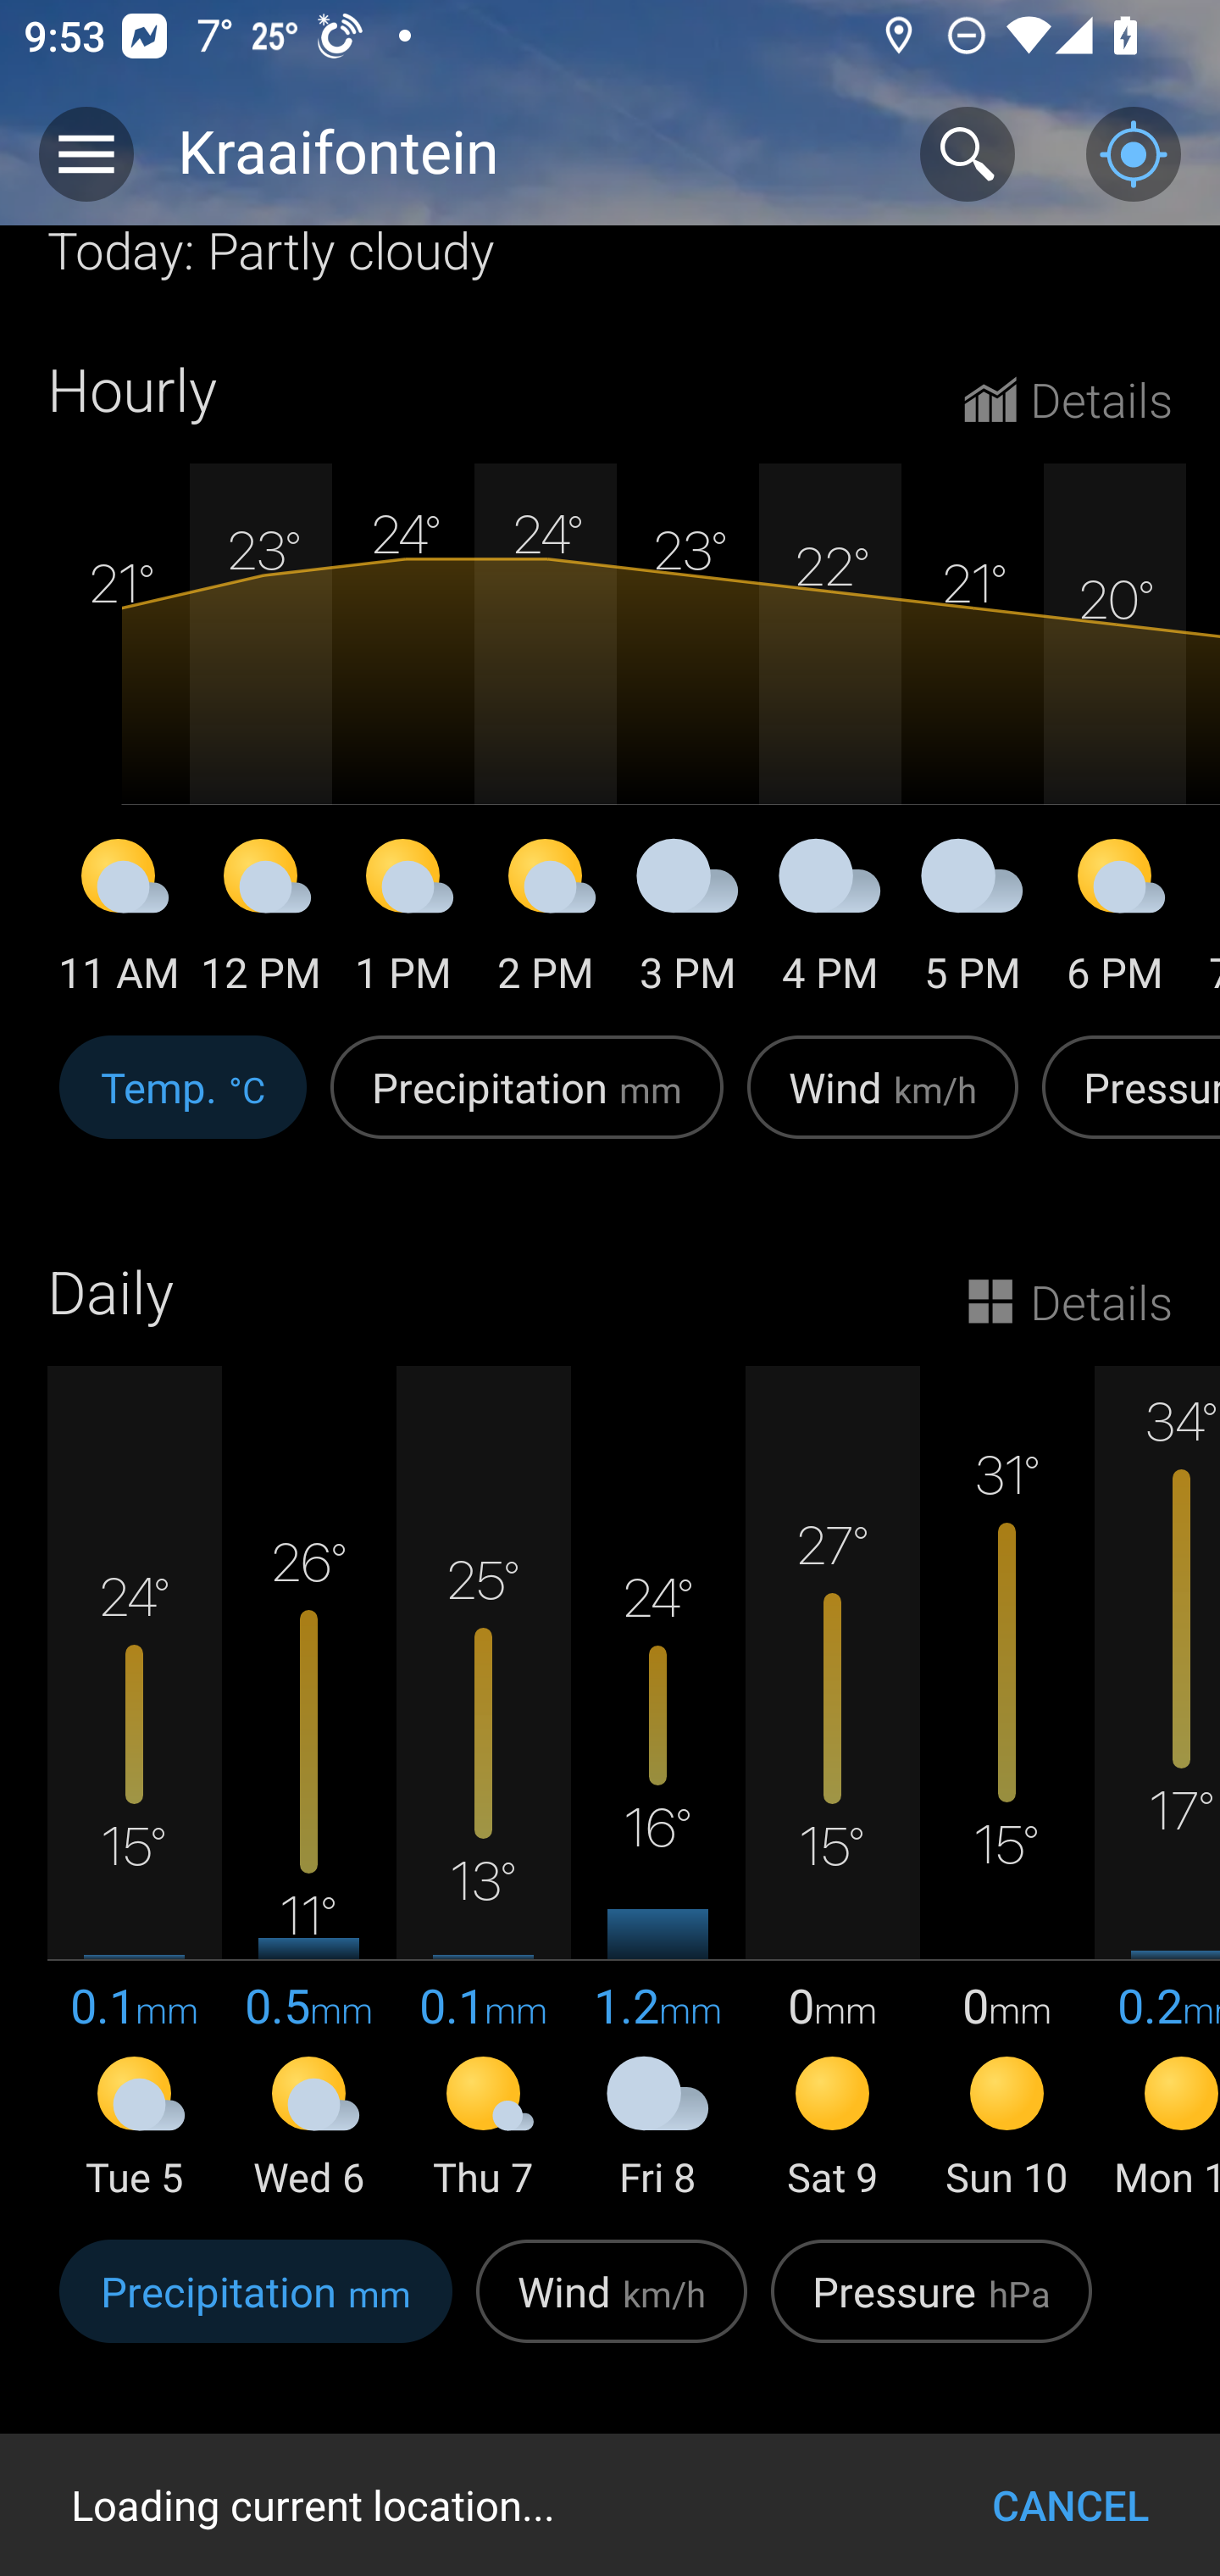 The width and height of the screenshot is (1220, 2576). I want to click on 25° 13° 0.1 mm Thu 7, so click(483, 1785).